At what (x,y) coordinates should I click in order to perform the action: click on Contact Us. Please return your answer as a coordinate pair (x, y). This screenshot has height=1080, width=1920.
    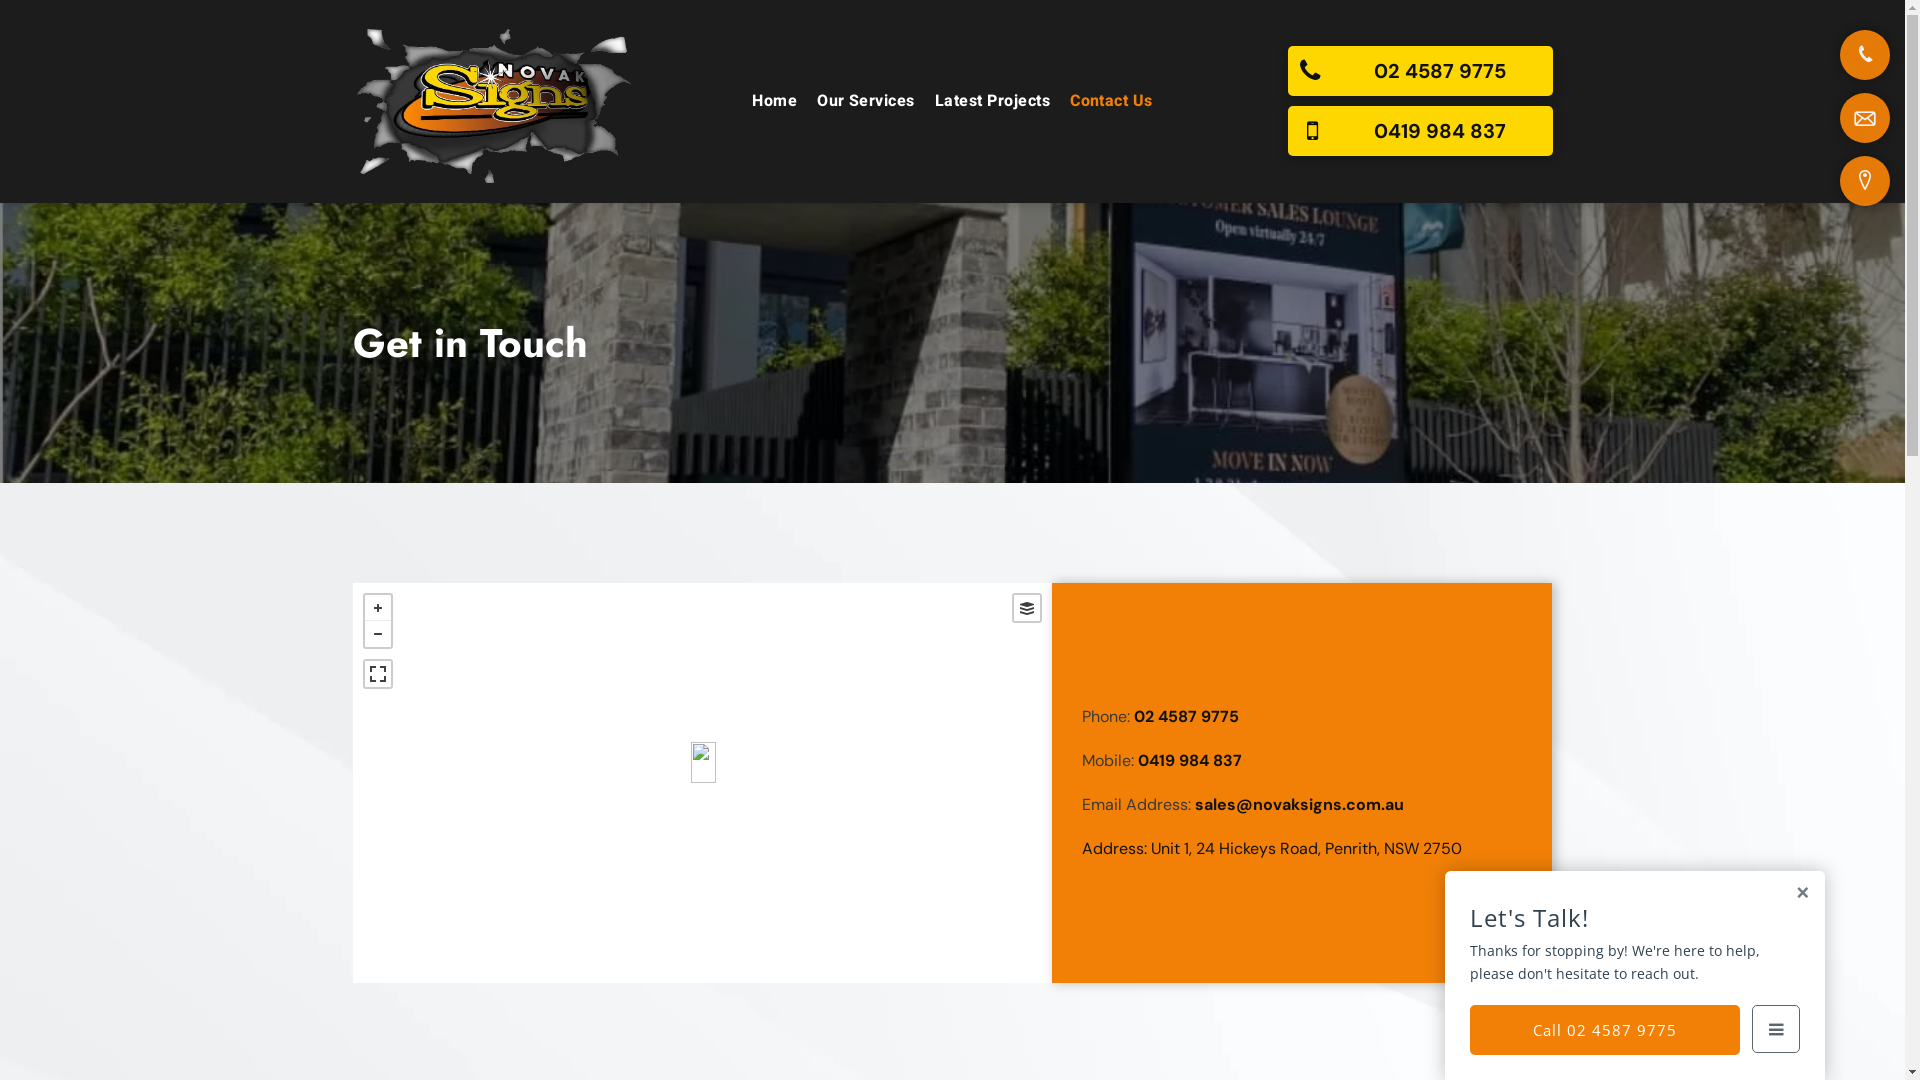
    Looking at the image, I should click on (1112, 101).